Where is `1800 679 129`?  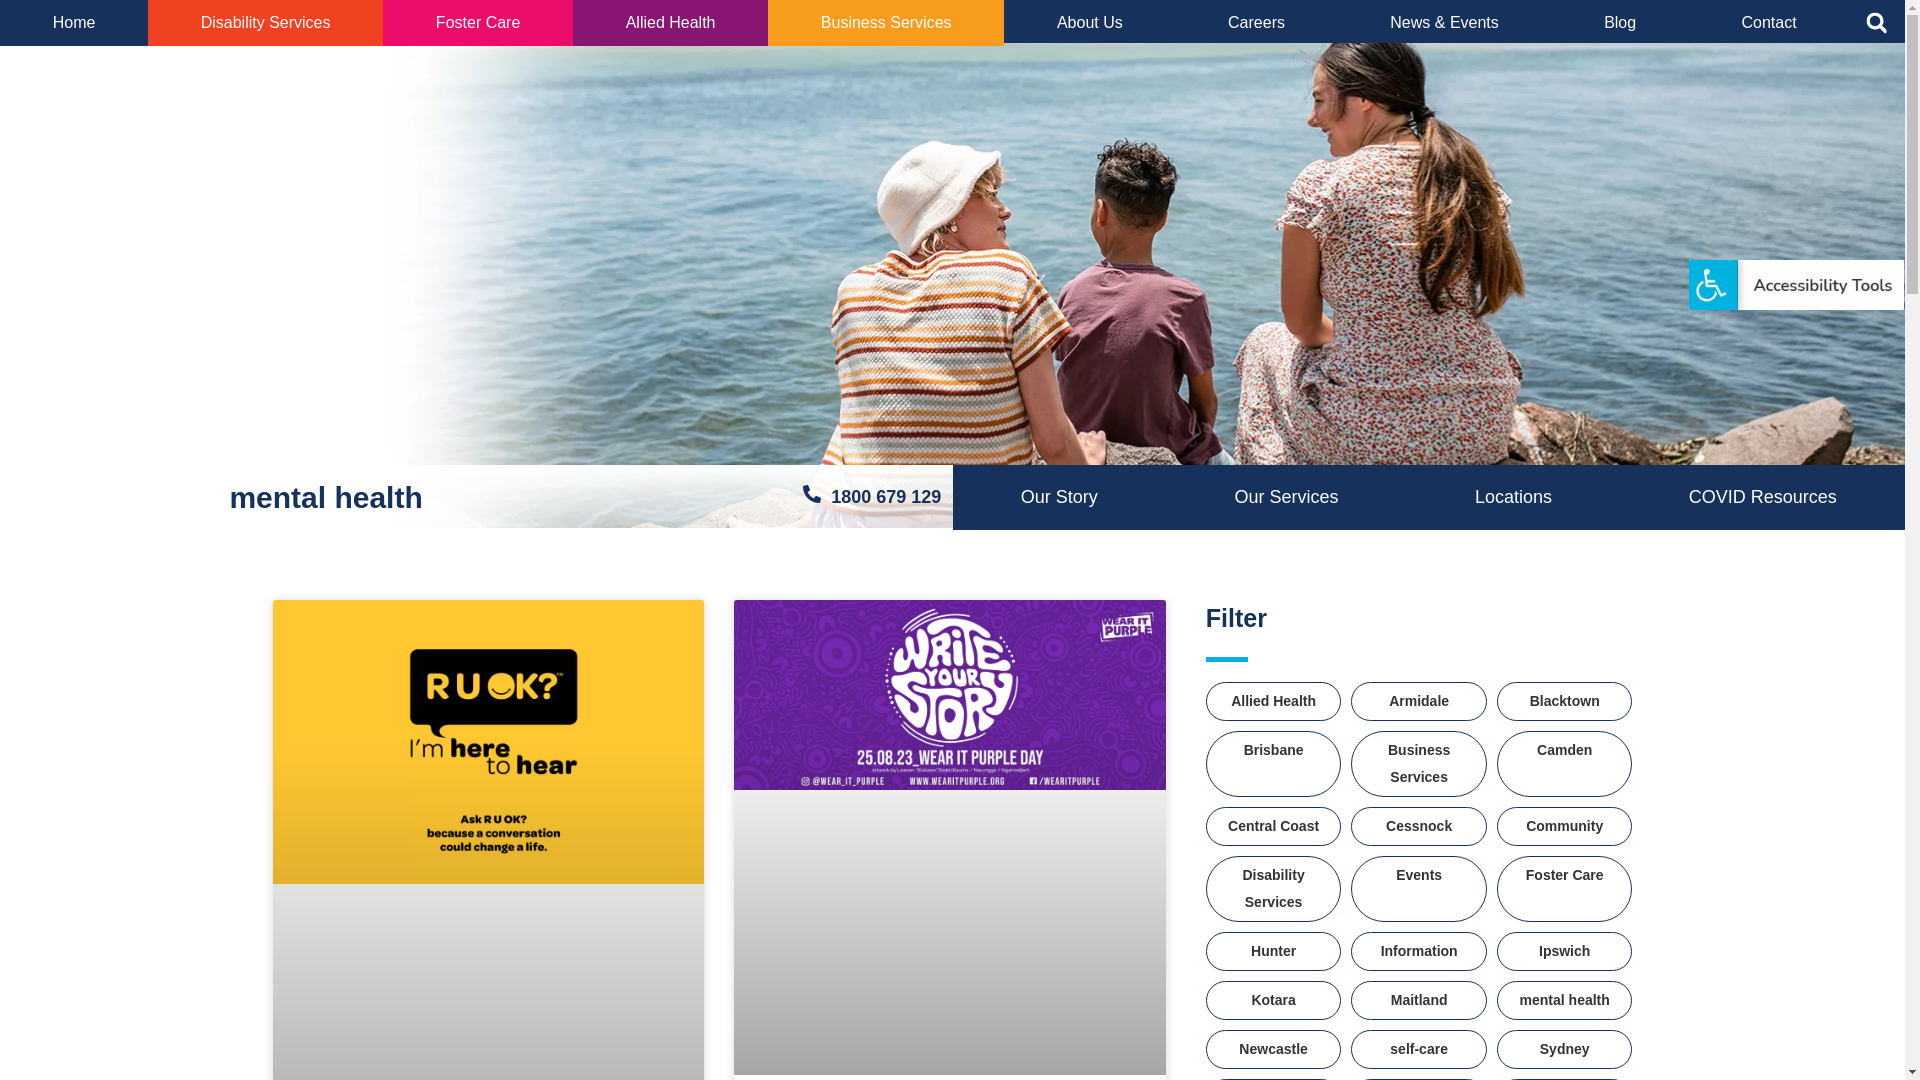
1800 679 129 is located at coordinates (872, 498).